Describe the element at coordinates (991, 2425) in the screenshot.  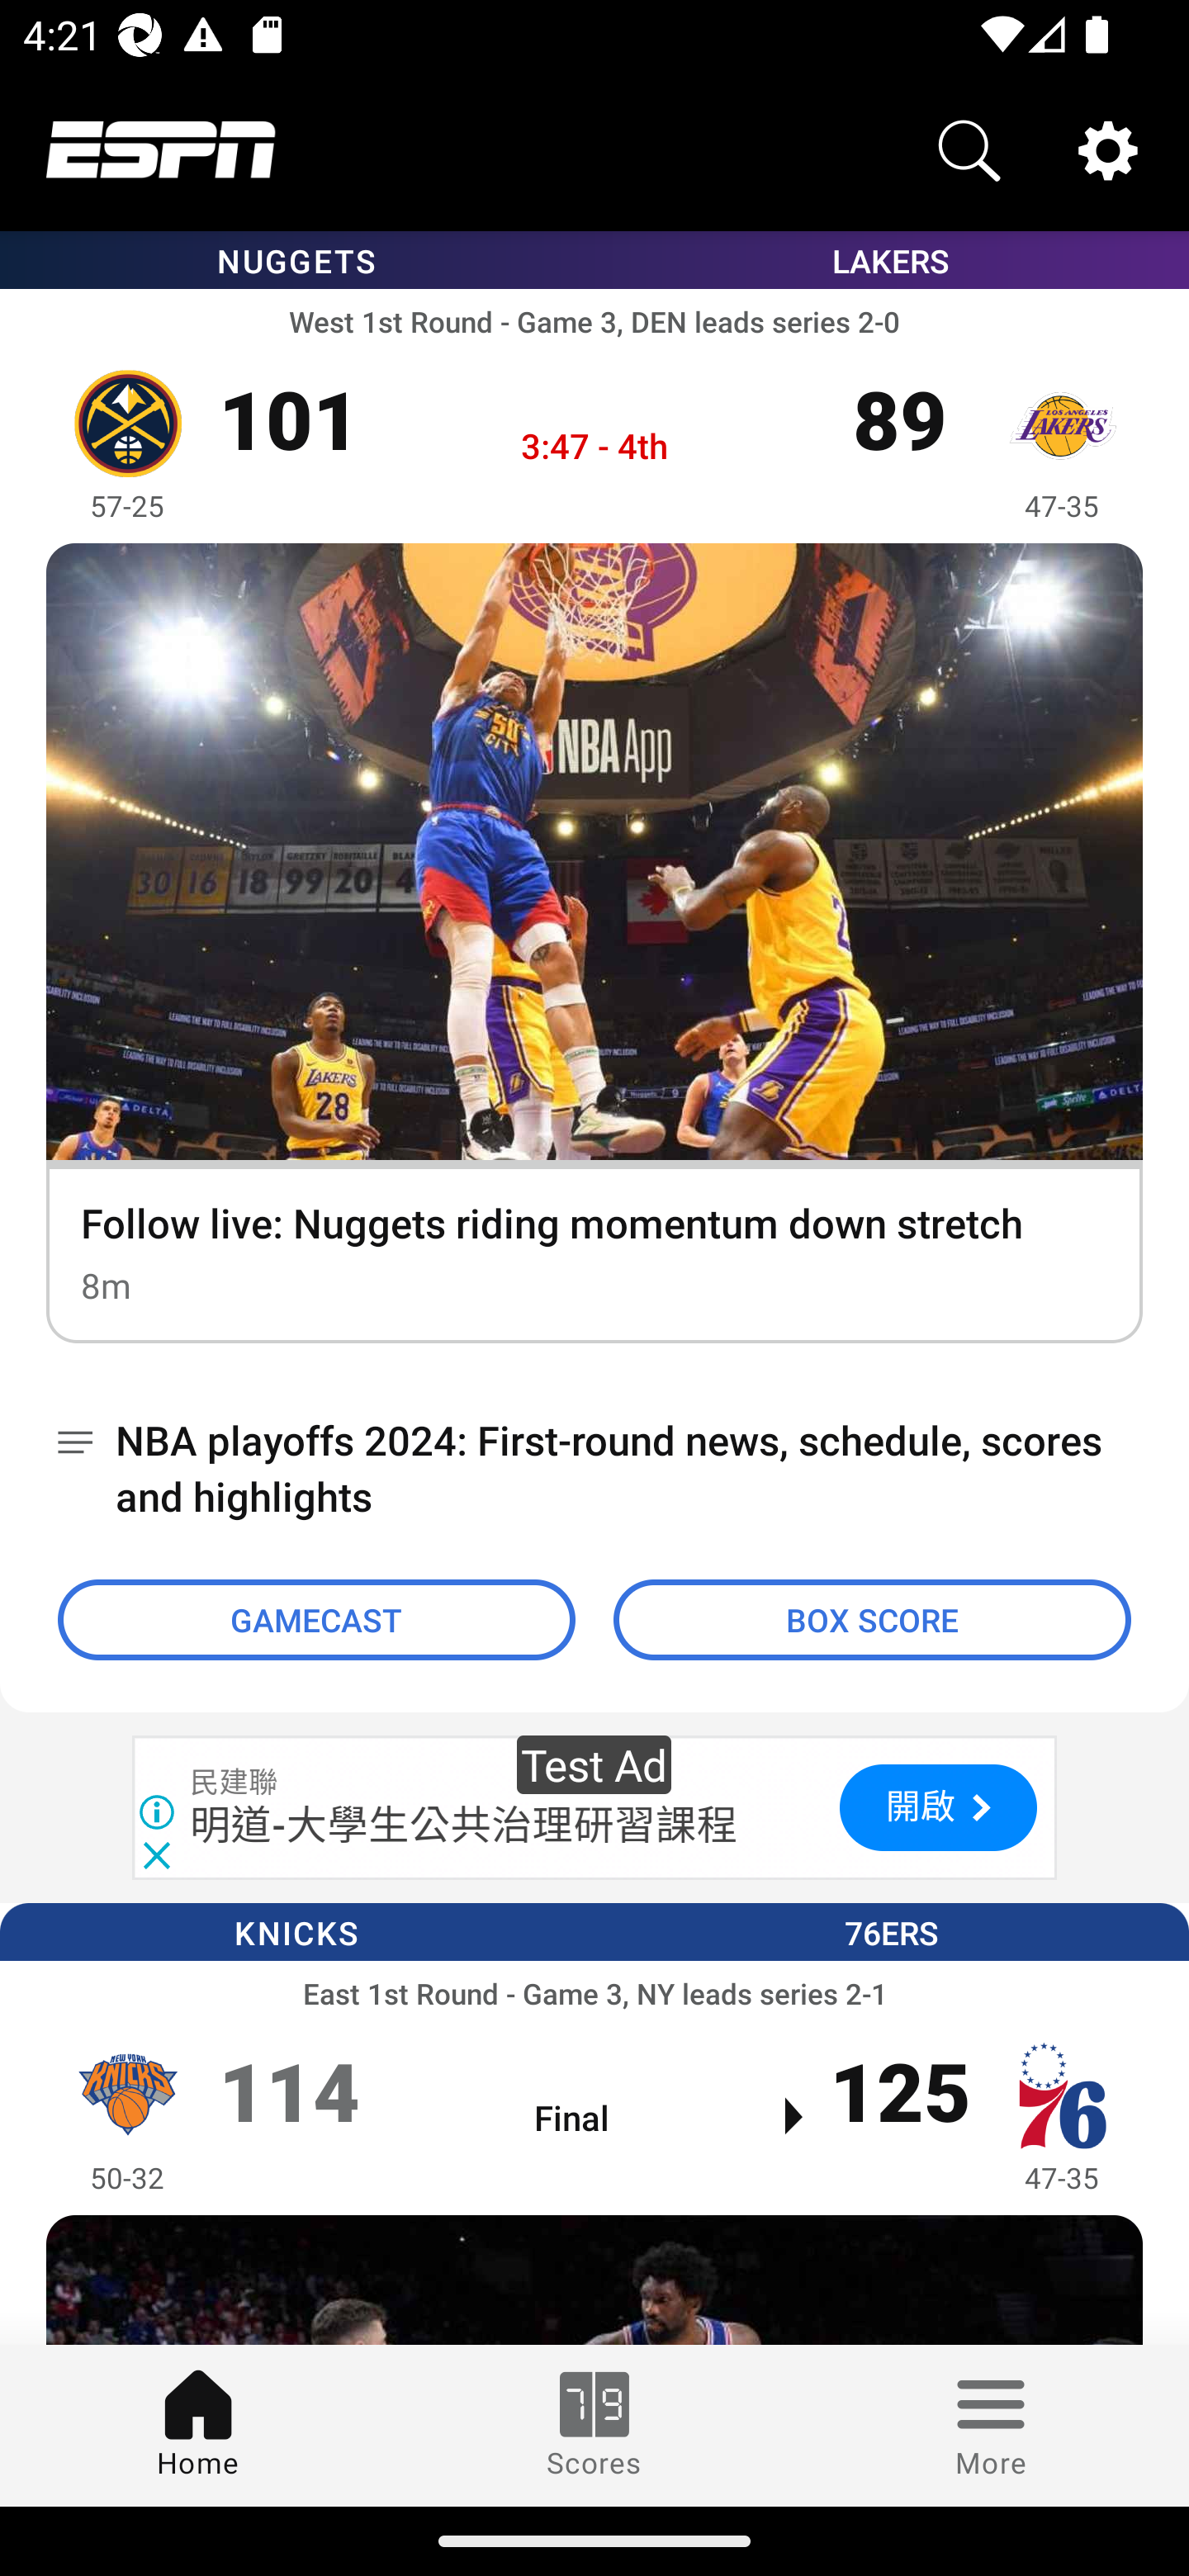
I see `More` at that location.